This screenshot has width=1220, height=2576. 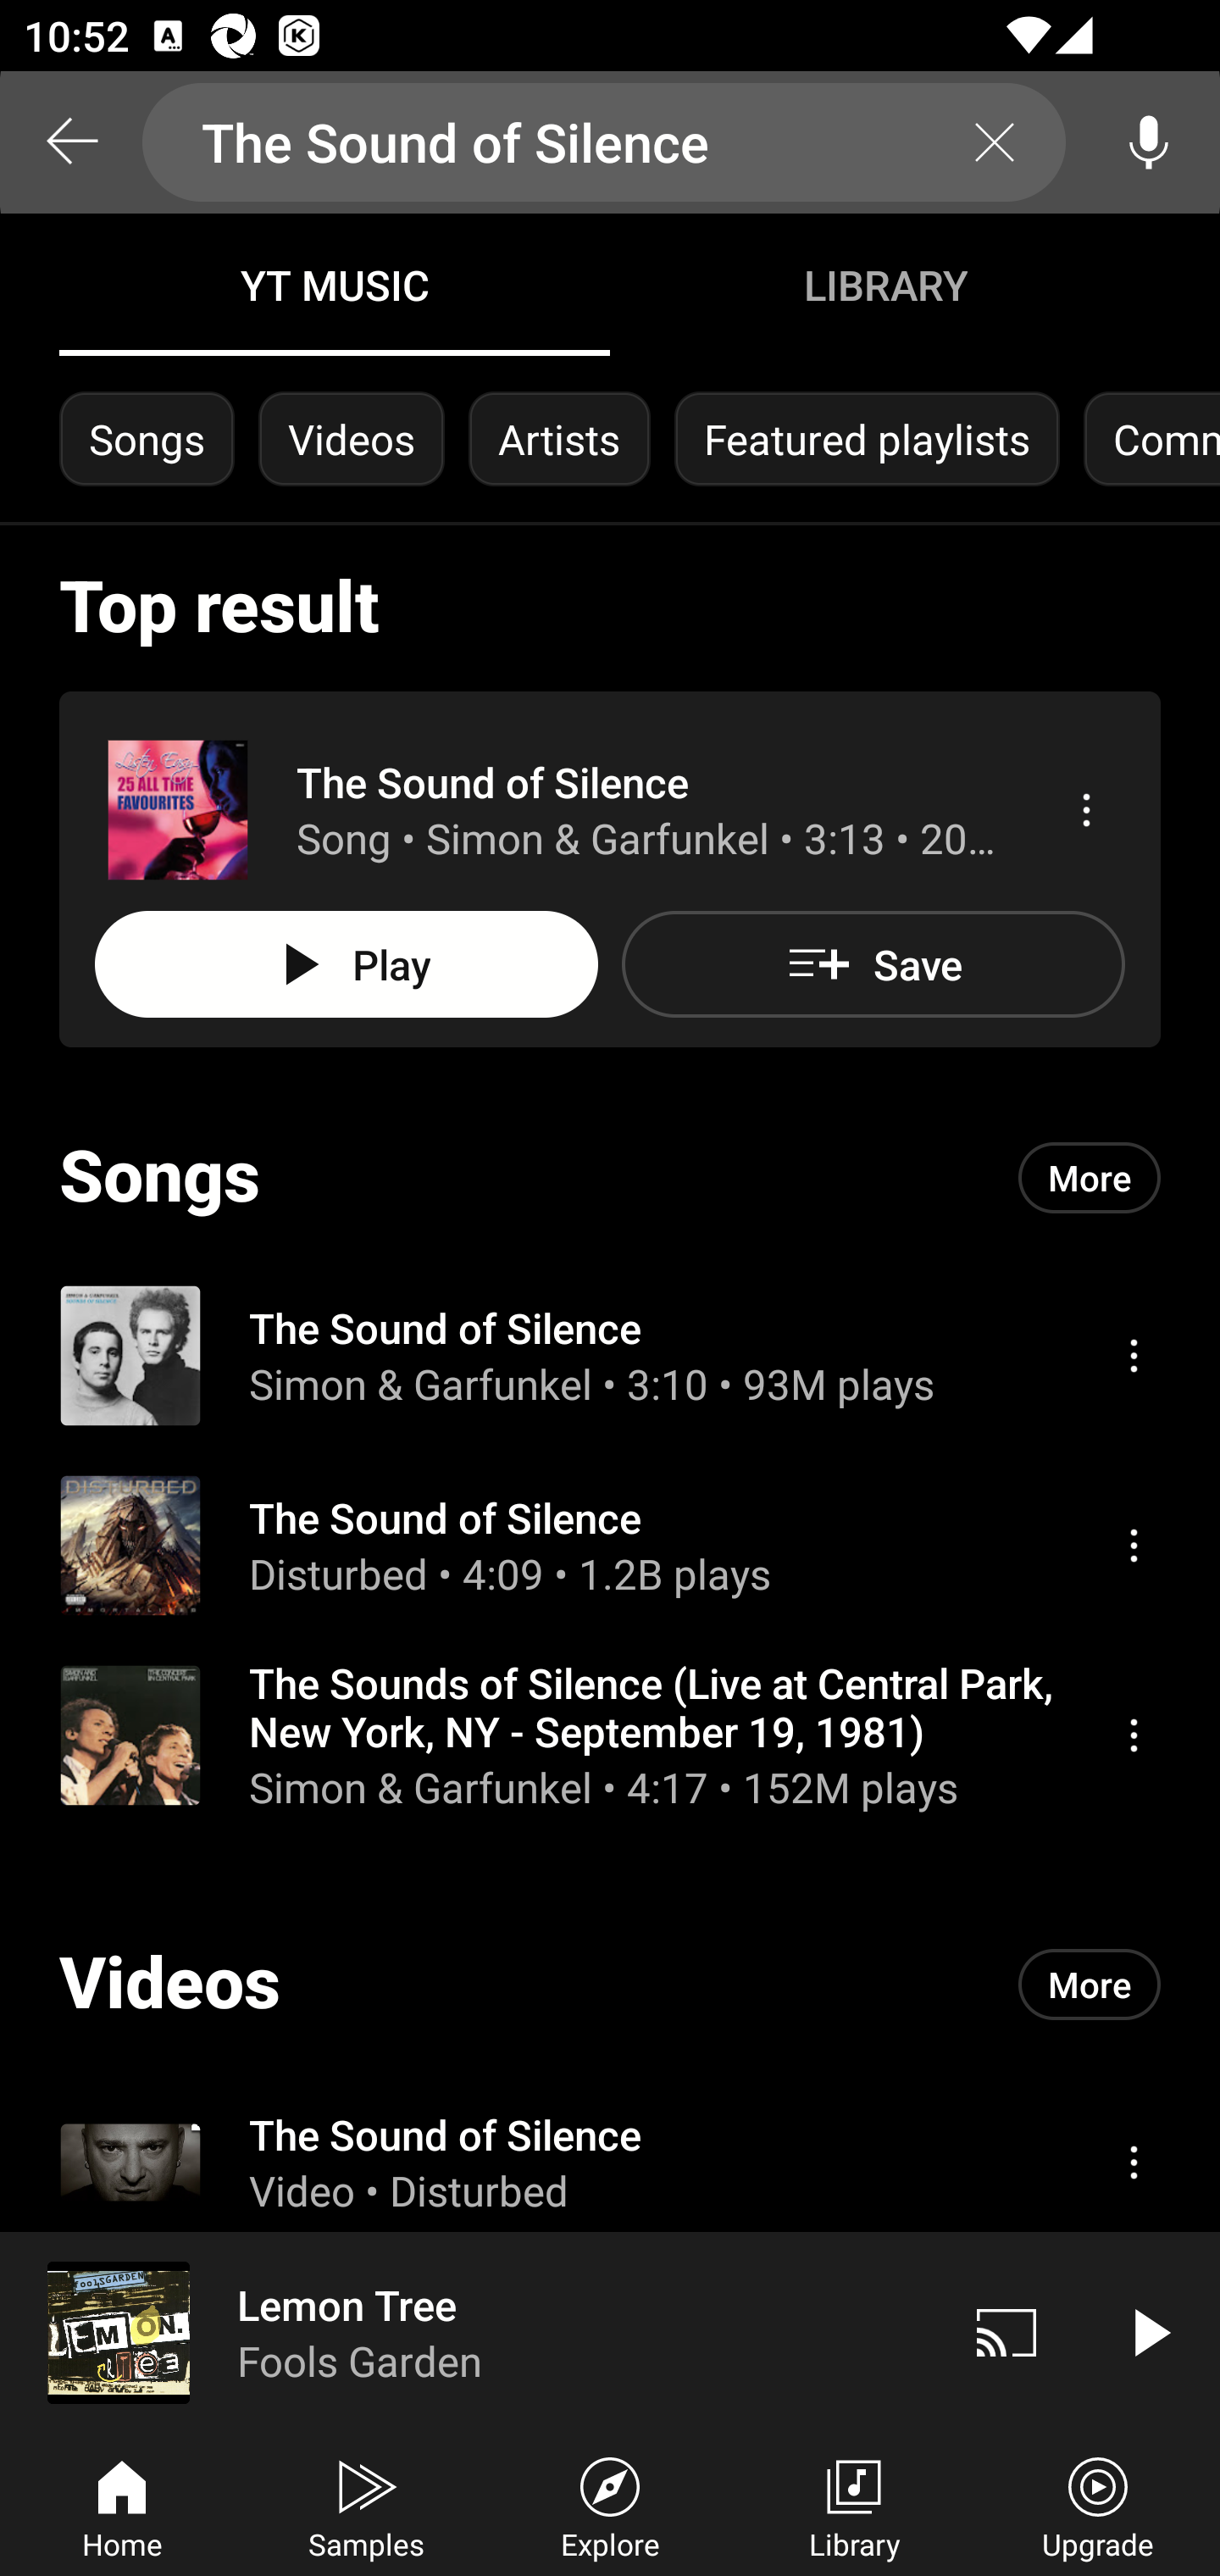 What do you see at coordinates (995, 142) in the screenshot?
I see `Clear search` at bounding box center [995, 142].